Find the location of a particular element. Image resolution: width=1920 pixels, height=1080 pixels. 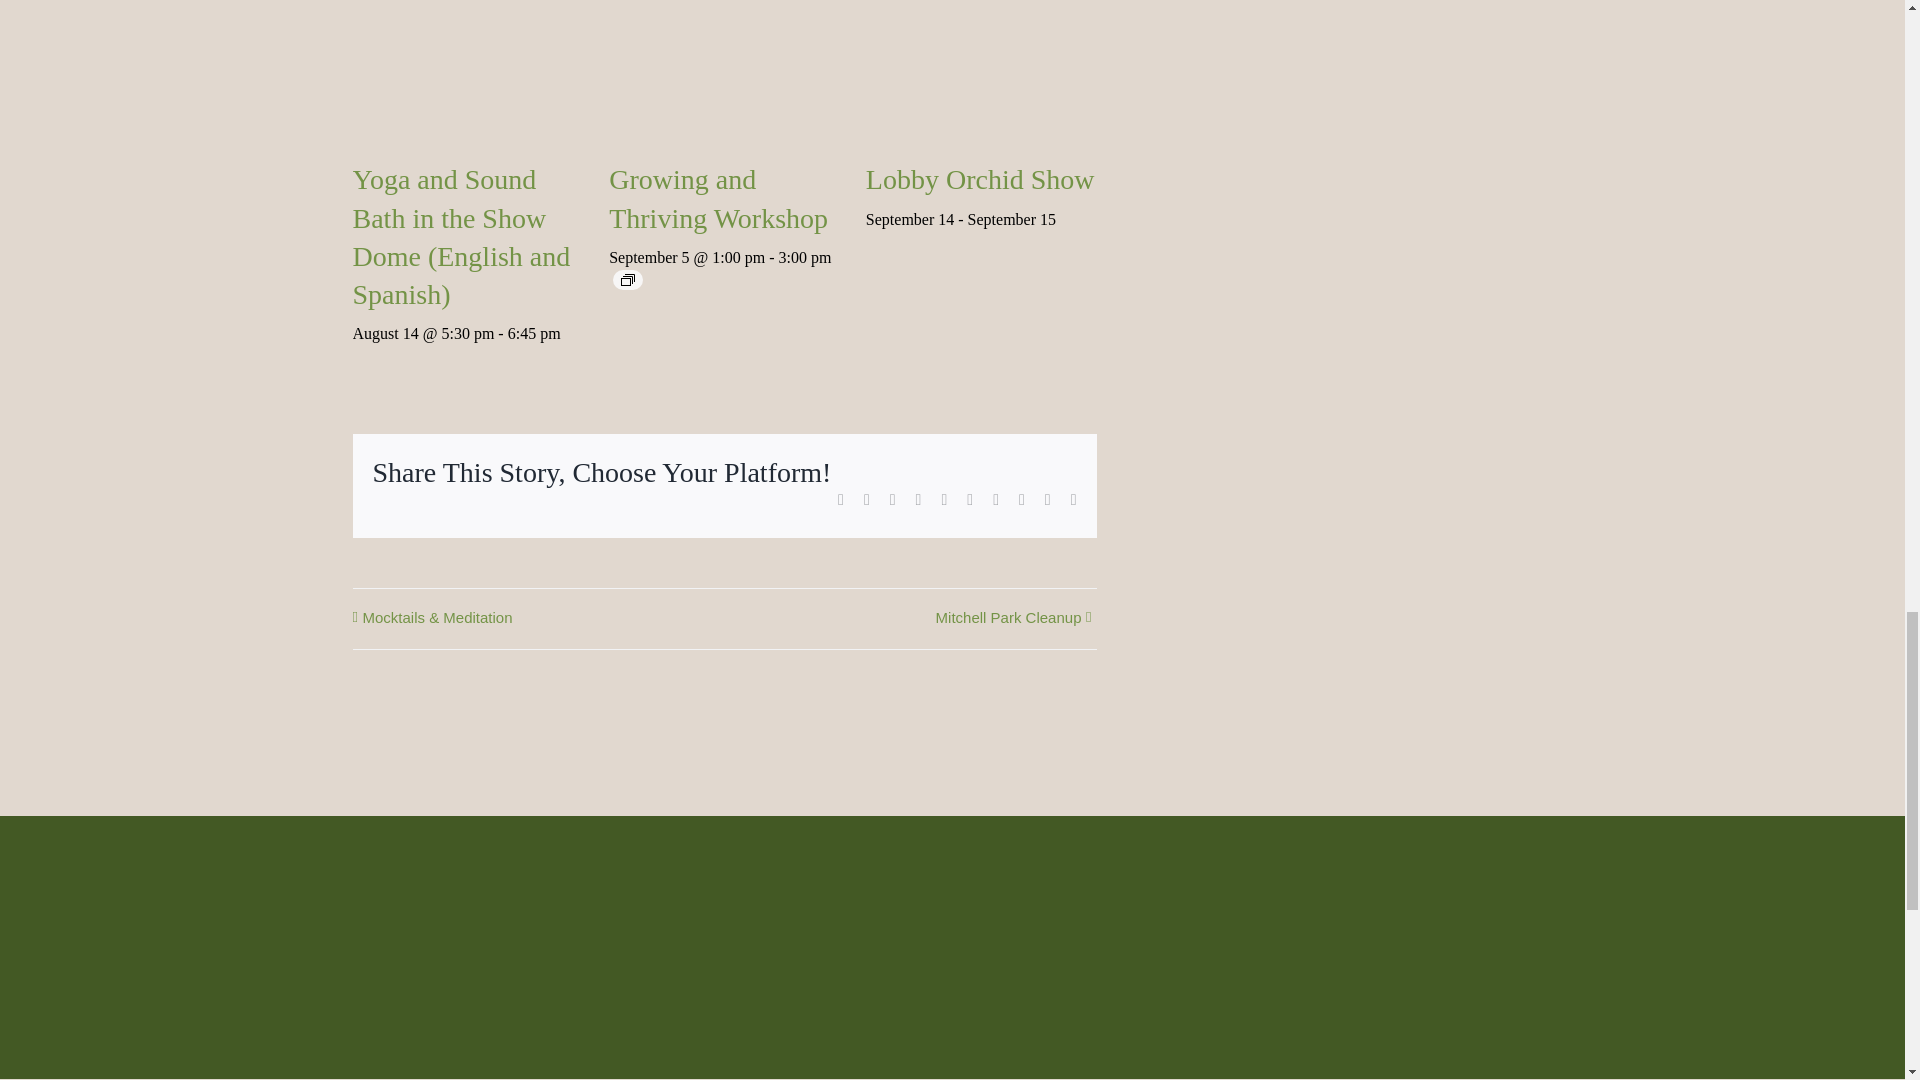

Vk is located at coordinates (1022, 500).